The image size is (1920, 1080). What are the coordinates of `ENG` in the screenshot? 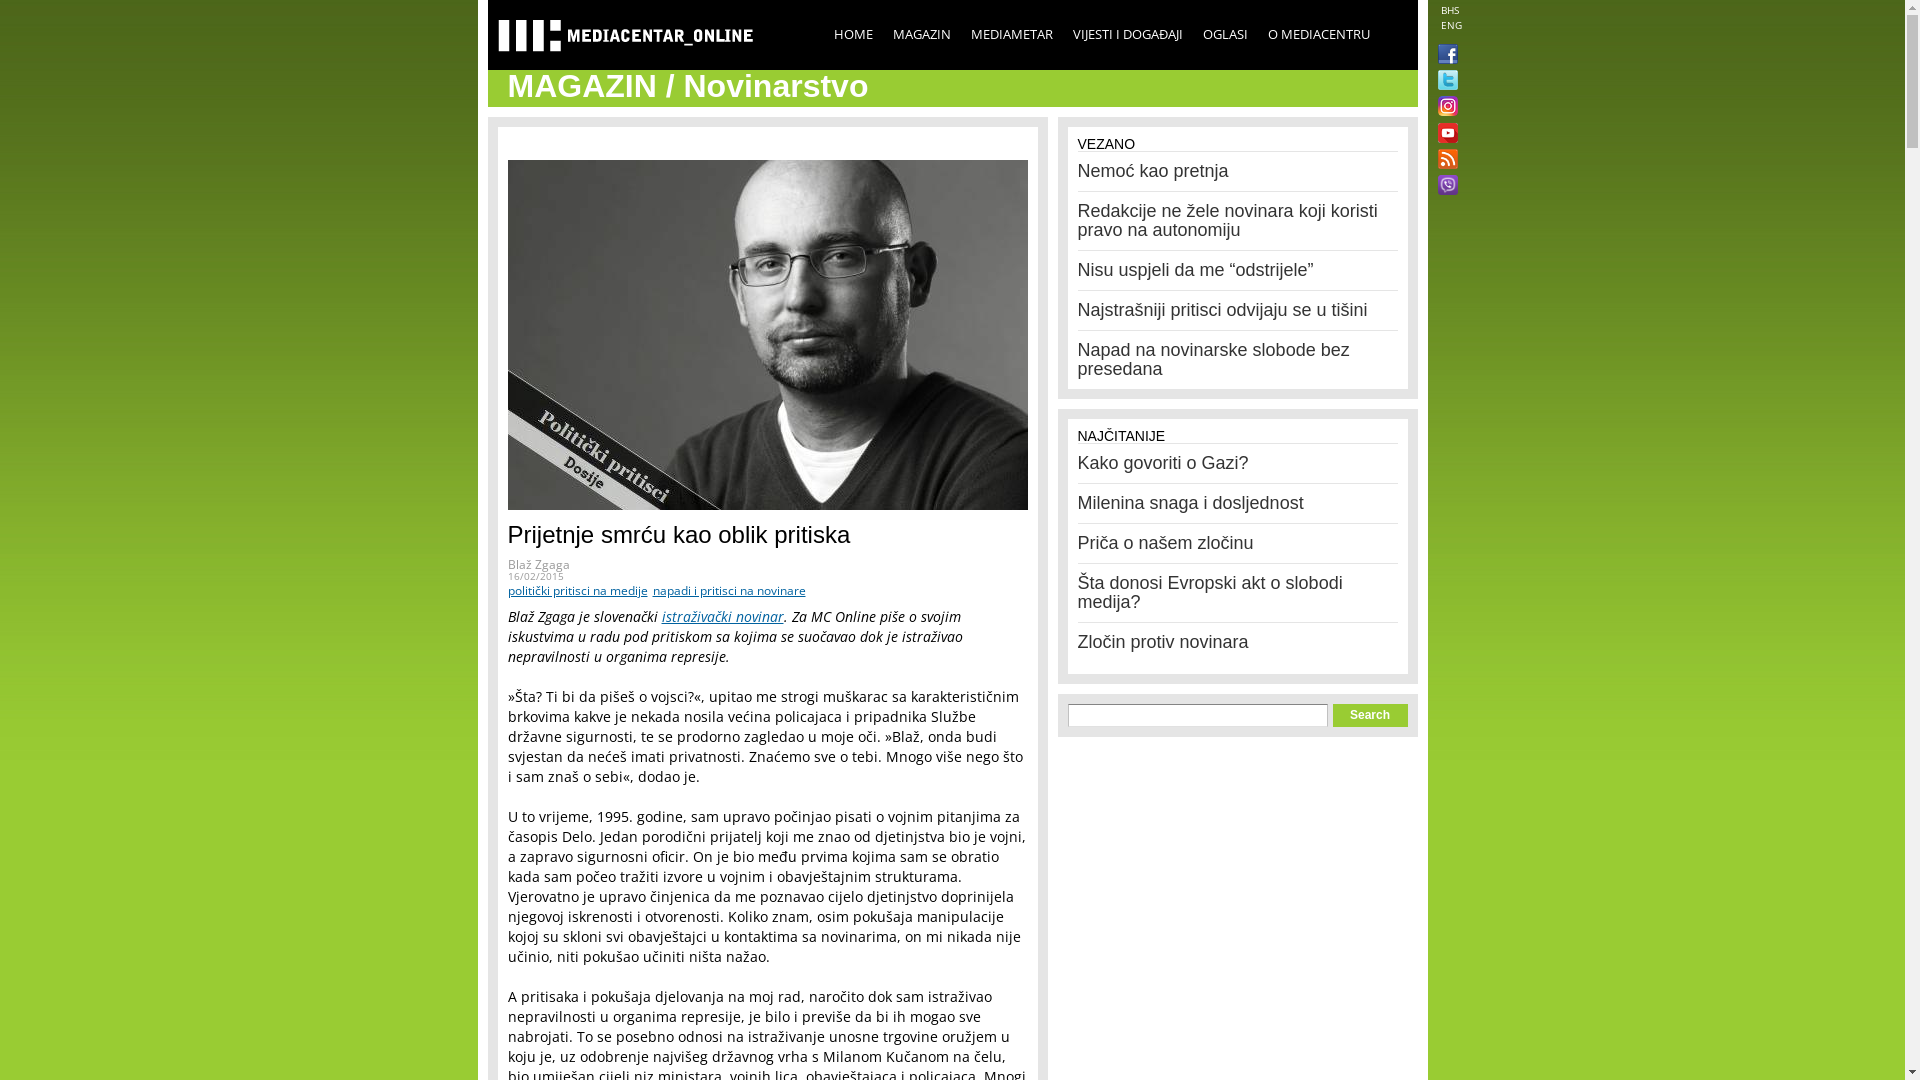 It's located at (1450, 25).